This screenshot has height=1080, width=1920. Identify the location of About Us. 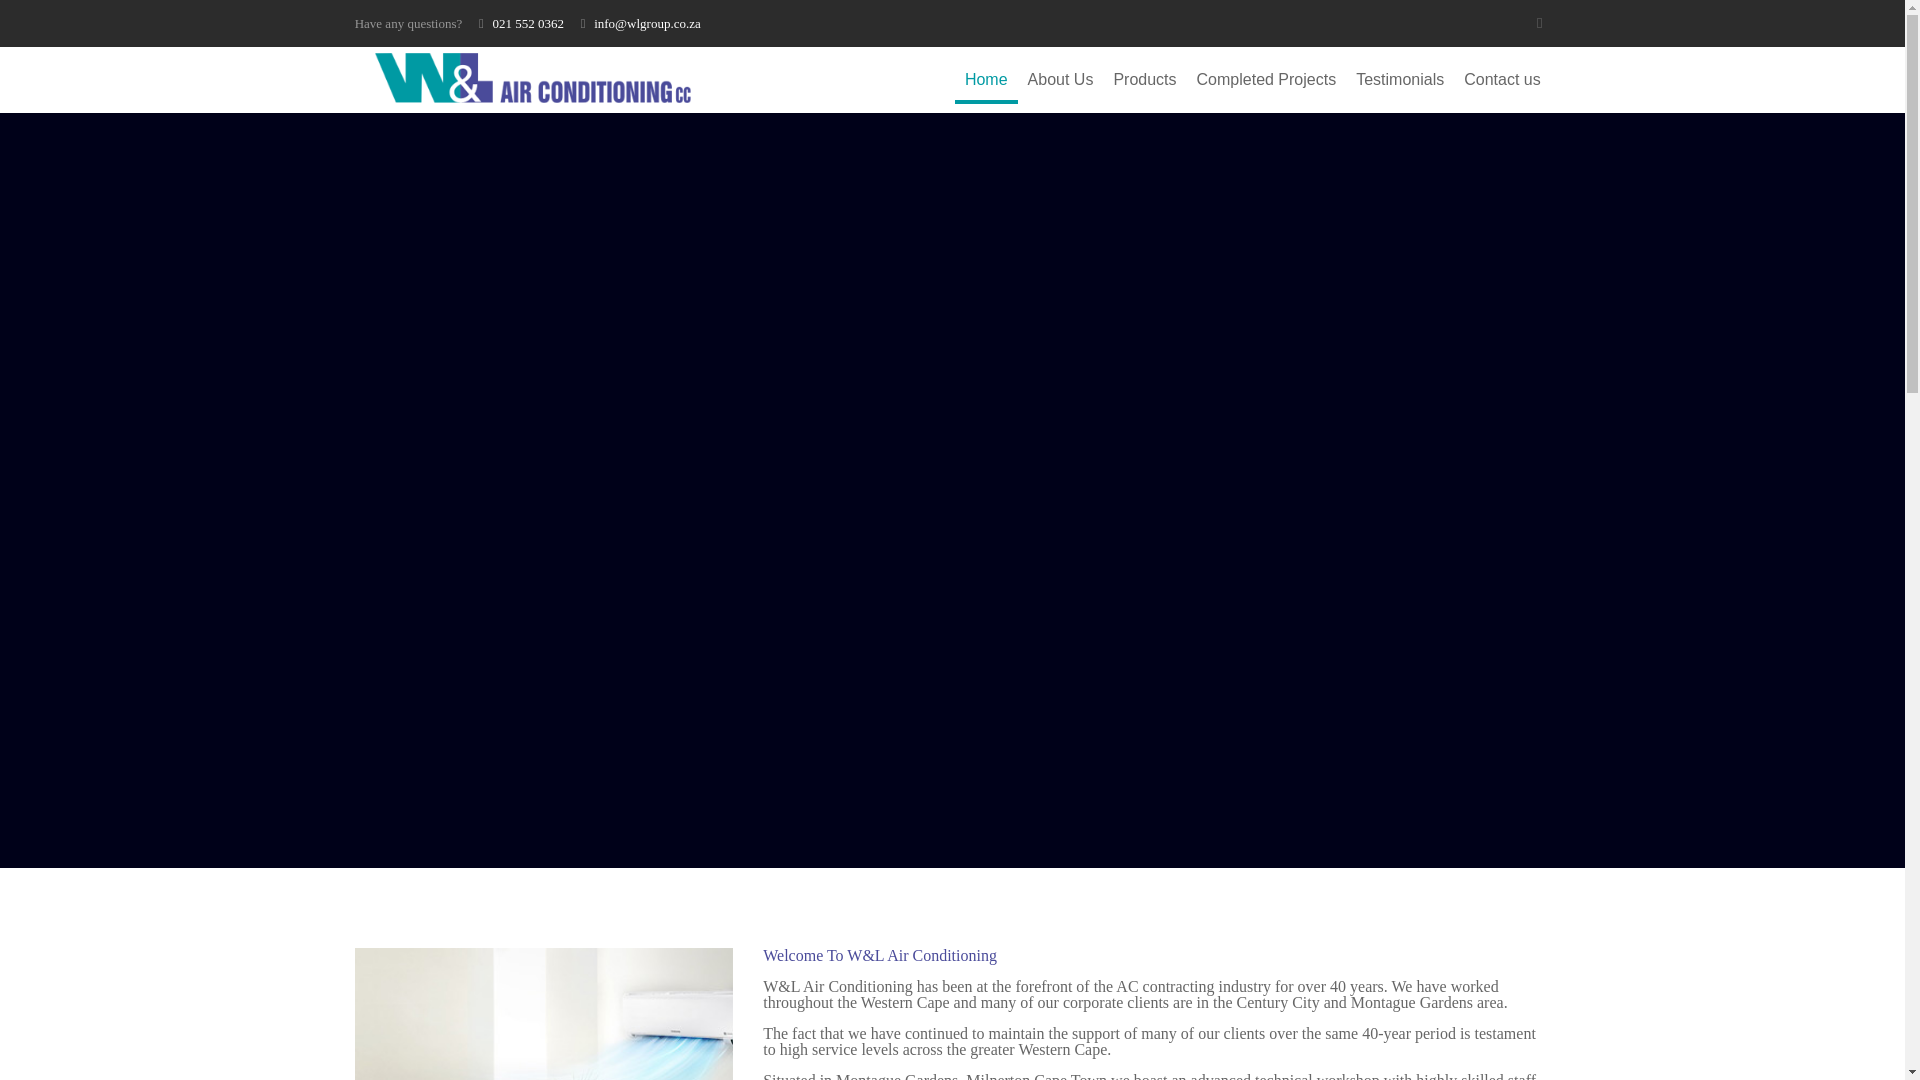
(1060, 80).